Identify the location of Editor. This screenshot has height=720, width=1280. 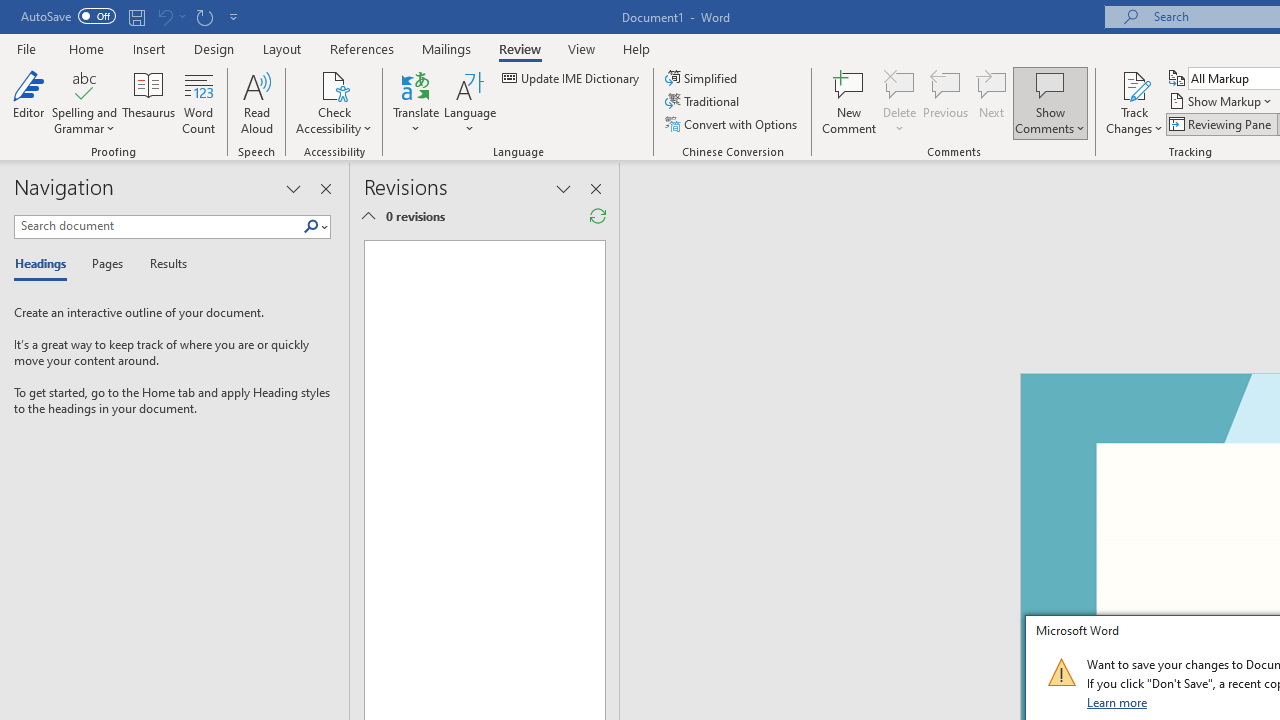
(28, 102).